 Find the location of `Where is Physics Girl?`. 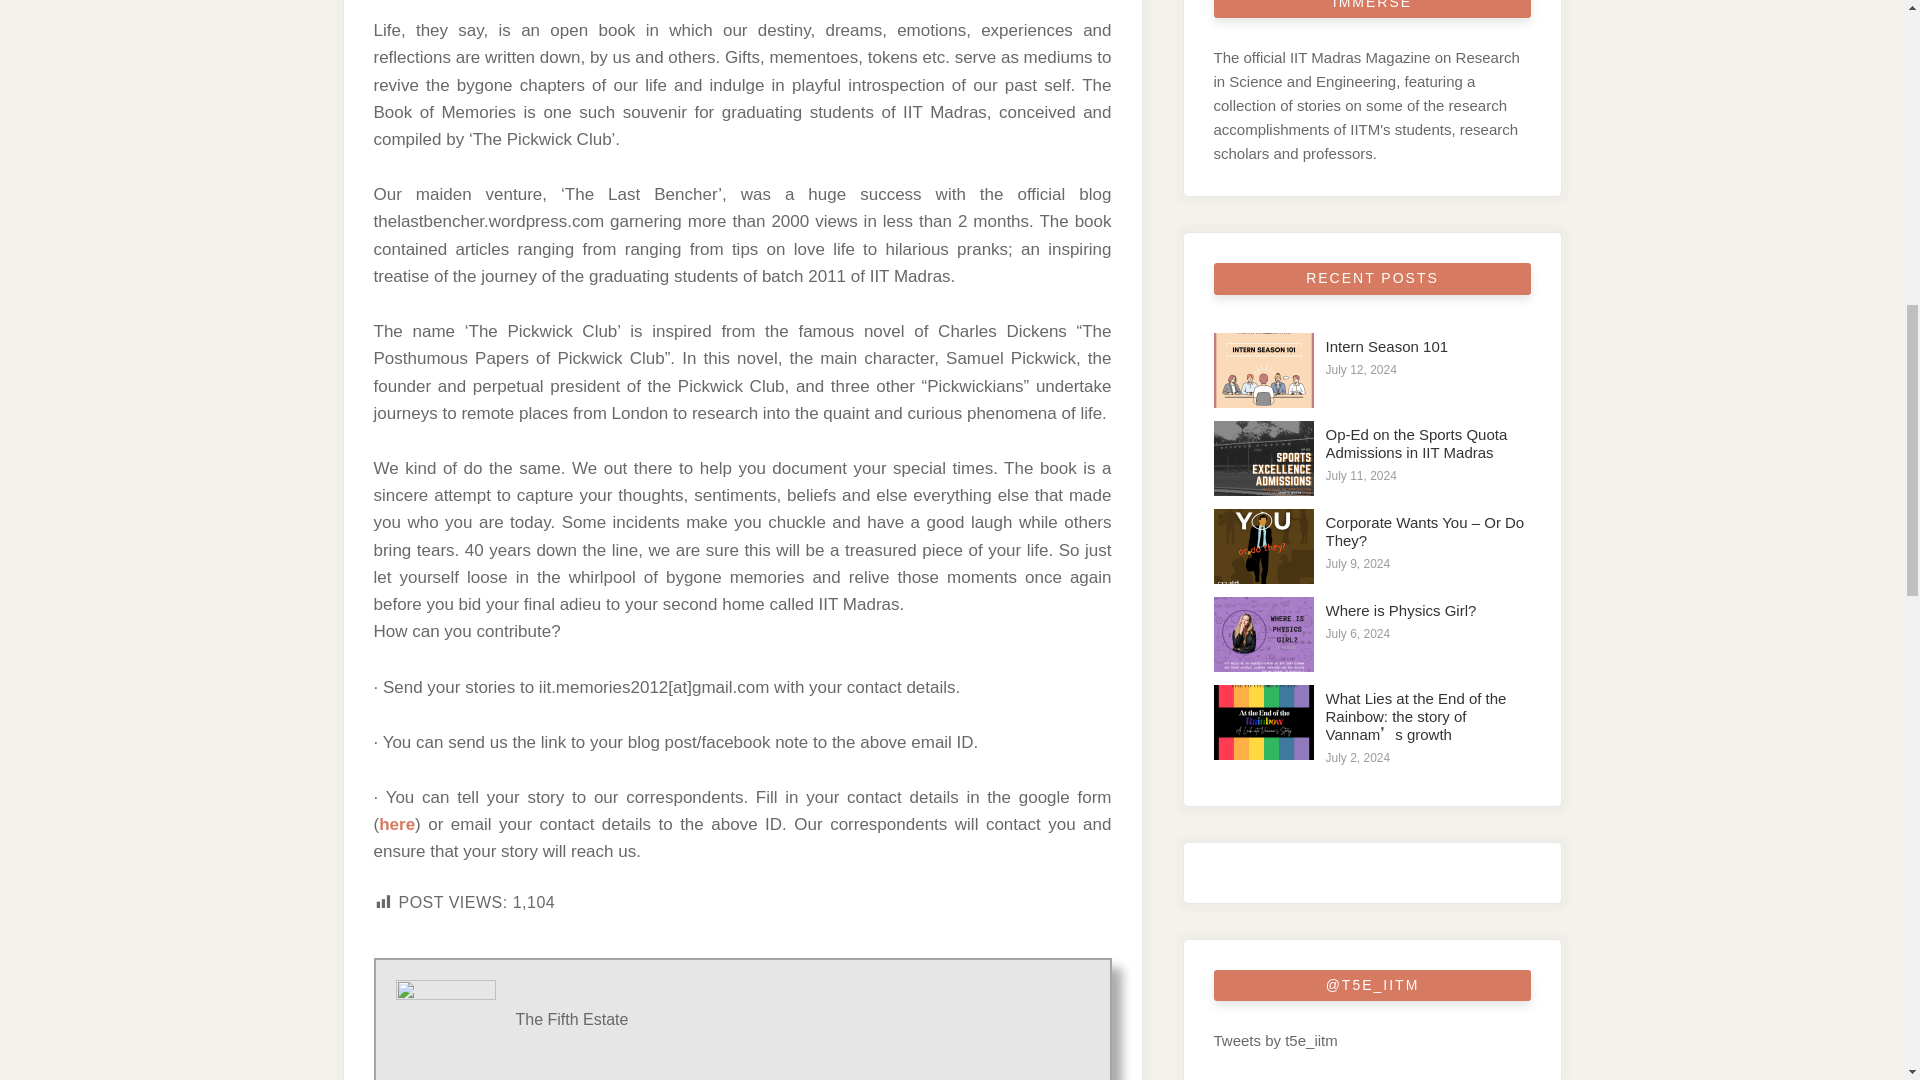

Where is Physics Girl? is located at coordinates (1263, 634).